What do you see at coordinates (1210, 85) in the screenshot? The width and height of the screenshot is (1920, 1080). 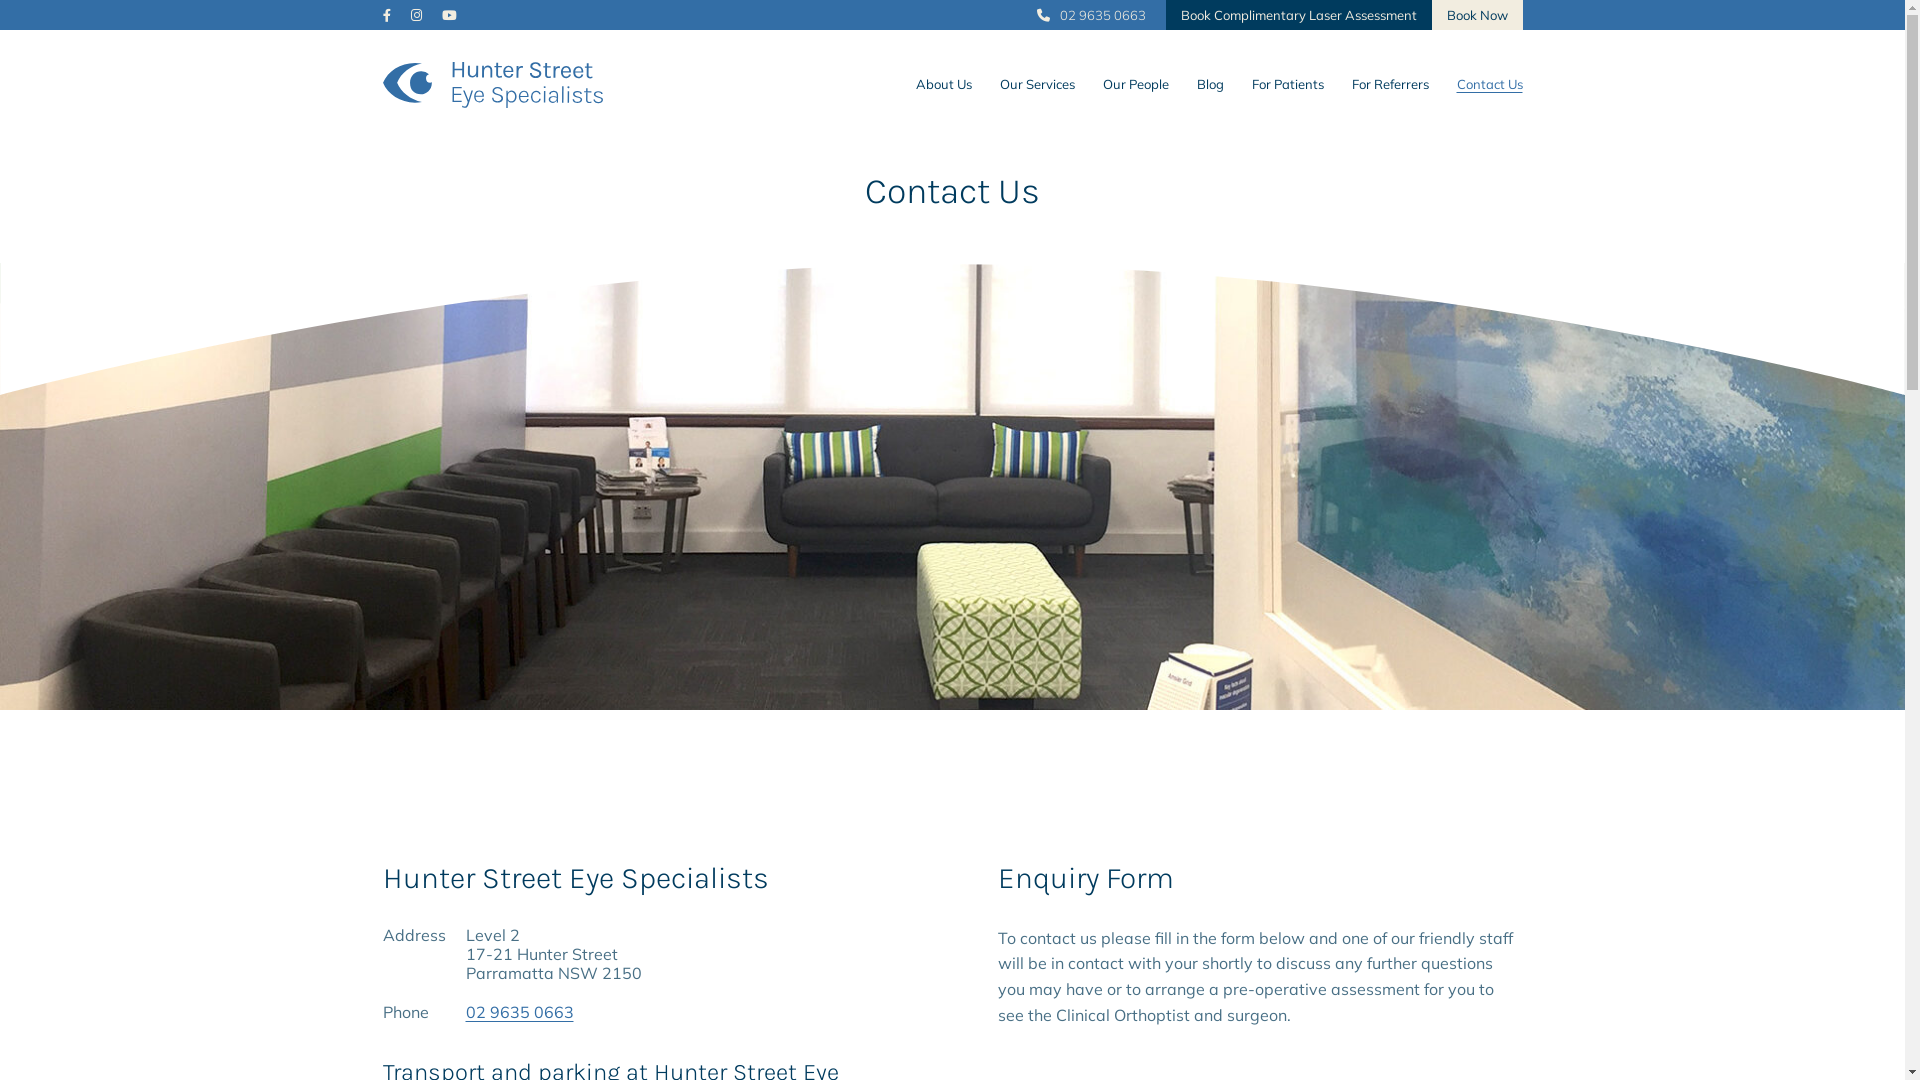 I see `Blog` at bounding box center [1210, 85].